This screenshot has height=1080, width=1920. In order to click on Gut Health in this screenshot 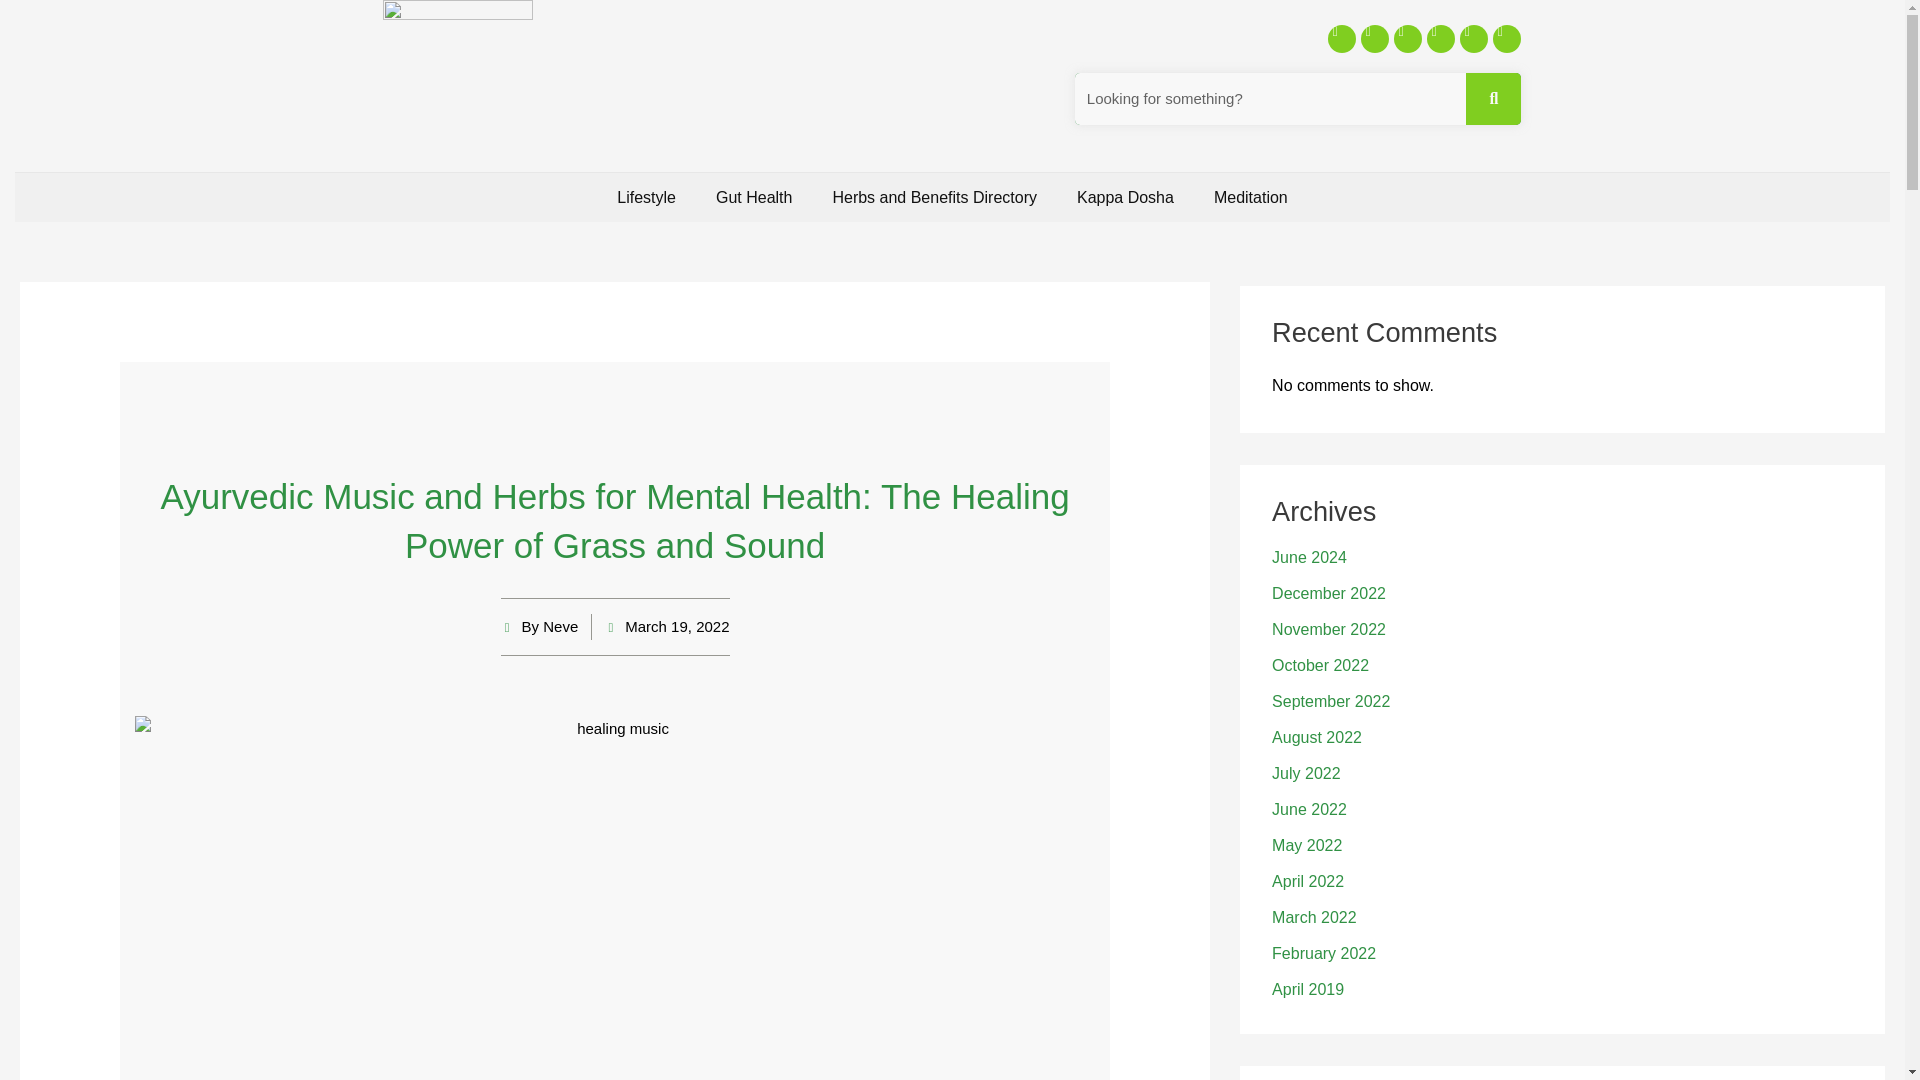, I will do `click(754, 197)`.